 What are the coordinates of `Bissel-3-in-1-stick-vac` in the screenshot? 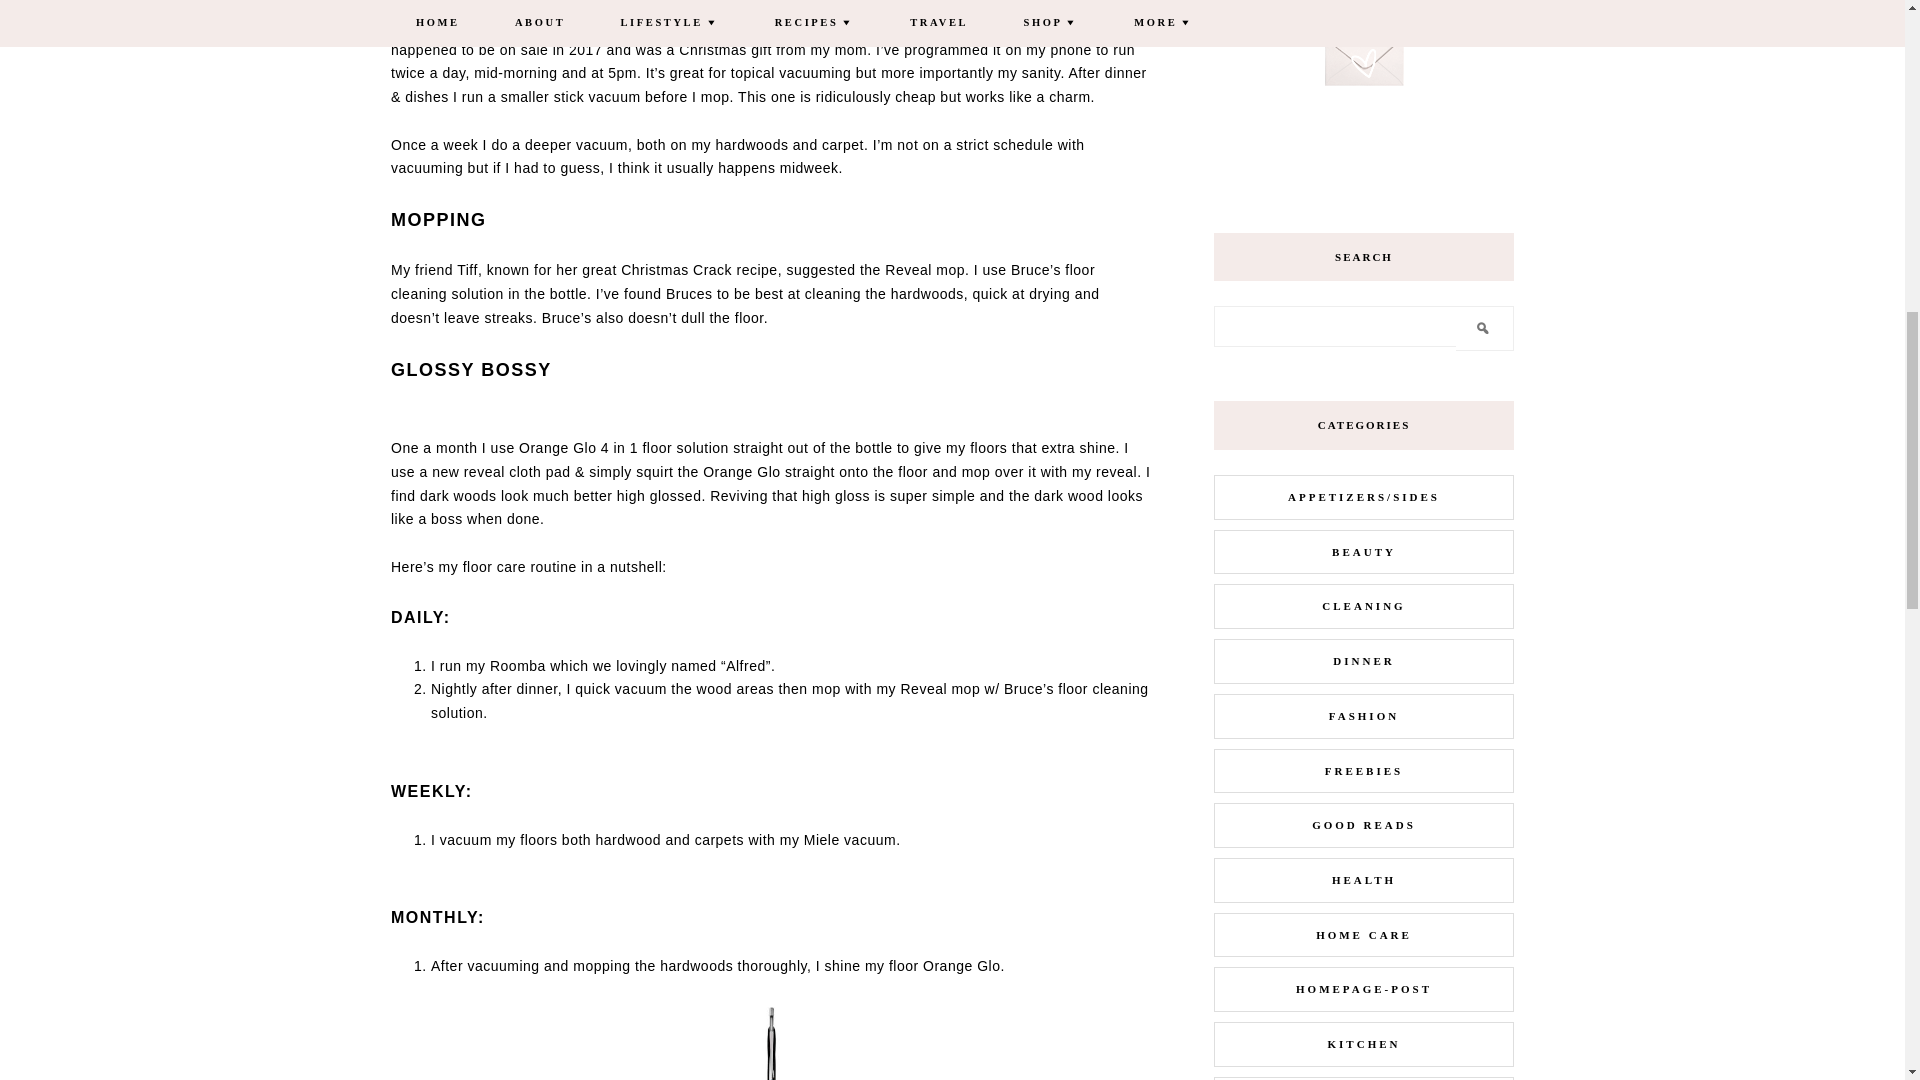 It's located at (770, 1043).